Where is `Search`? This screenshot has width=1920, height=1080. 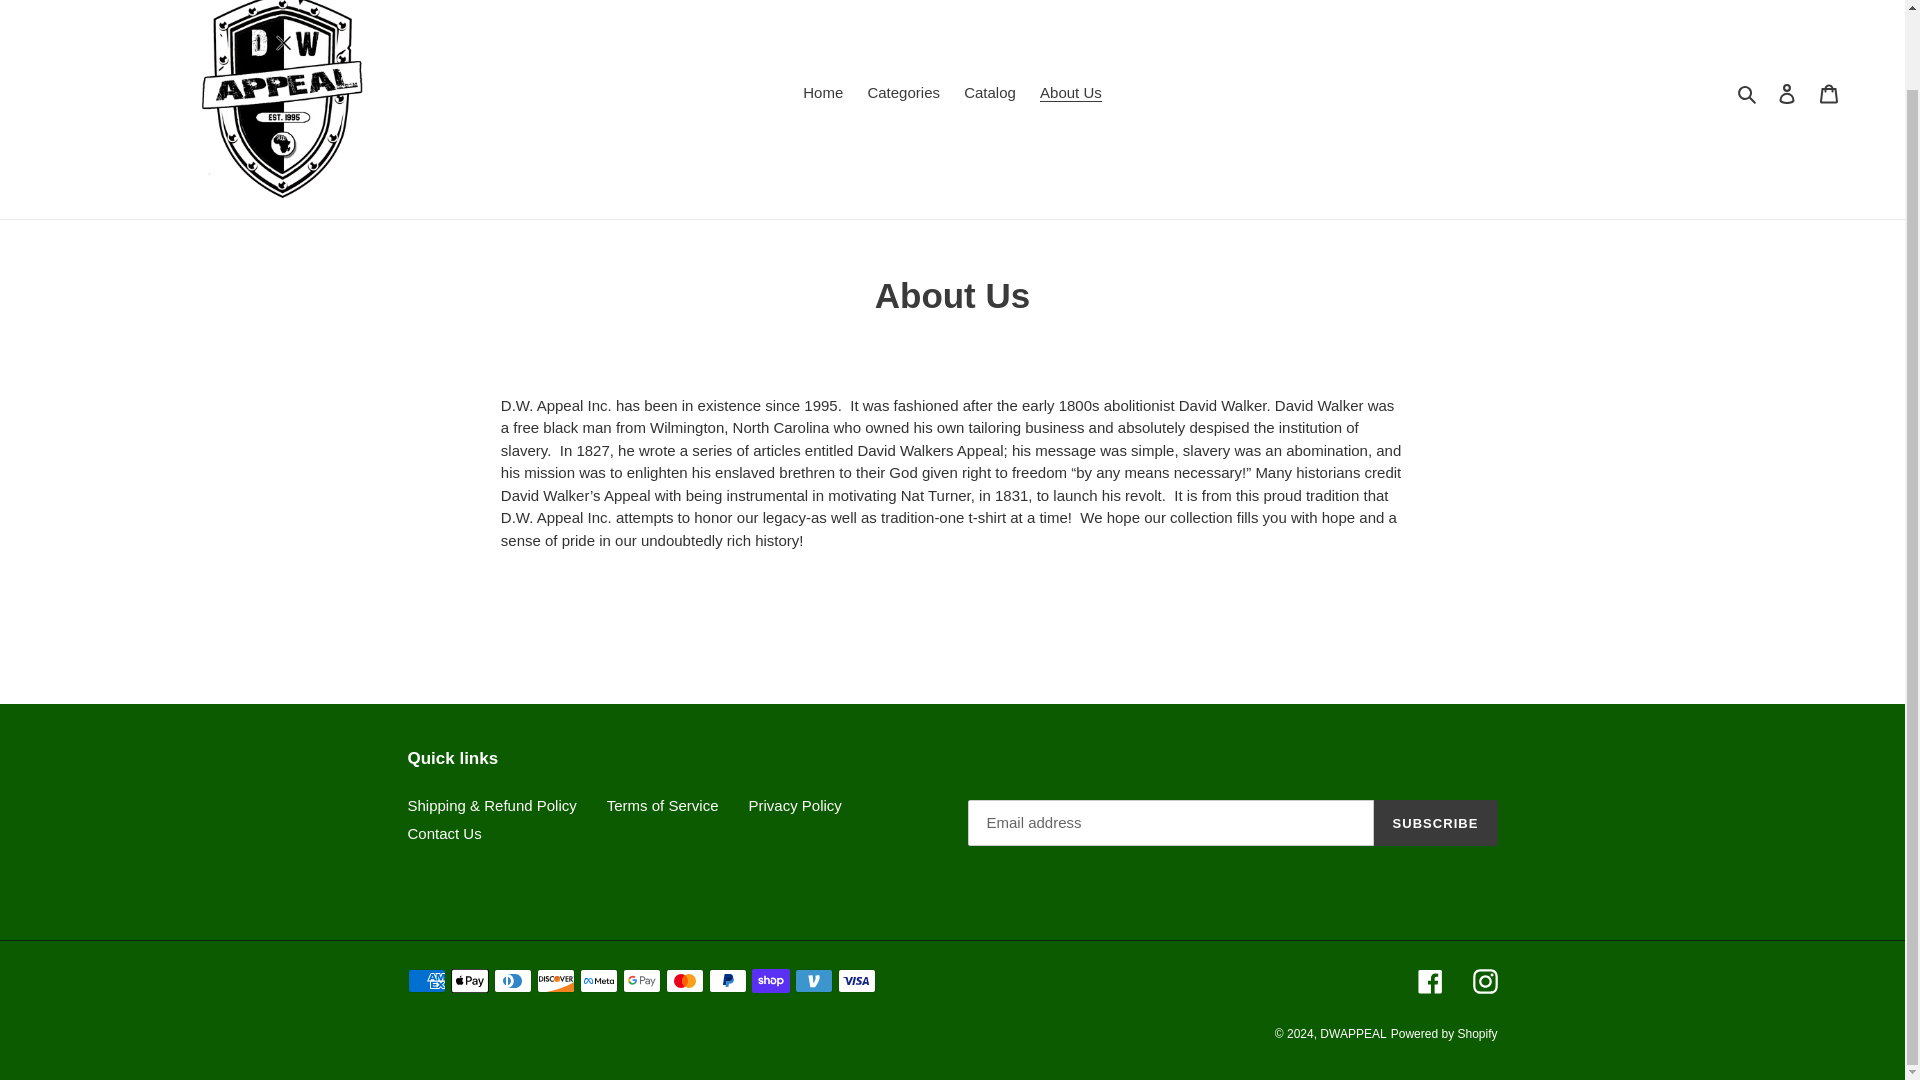 Search is located at coordinates (1748, 93).